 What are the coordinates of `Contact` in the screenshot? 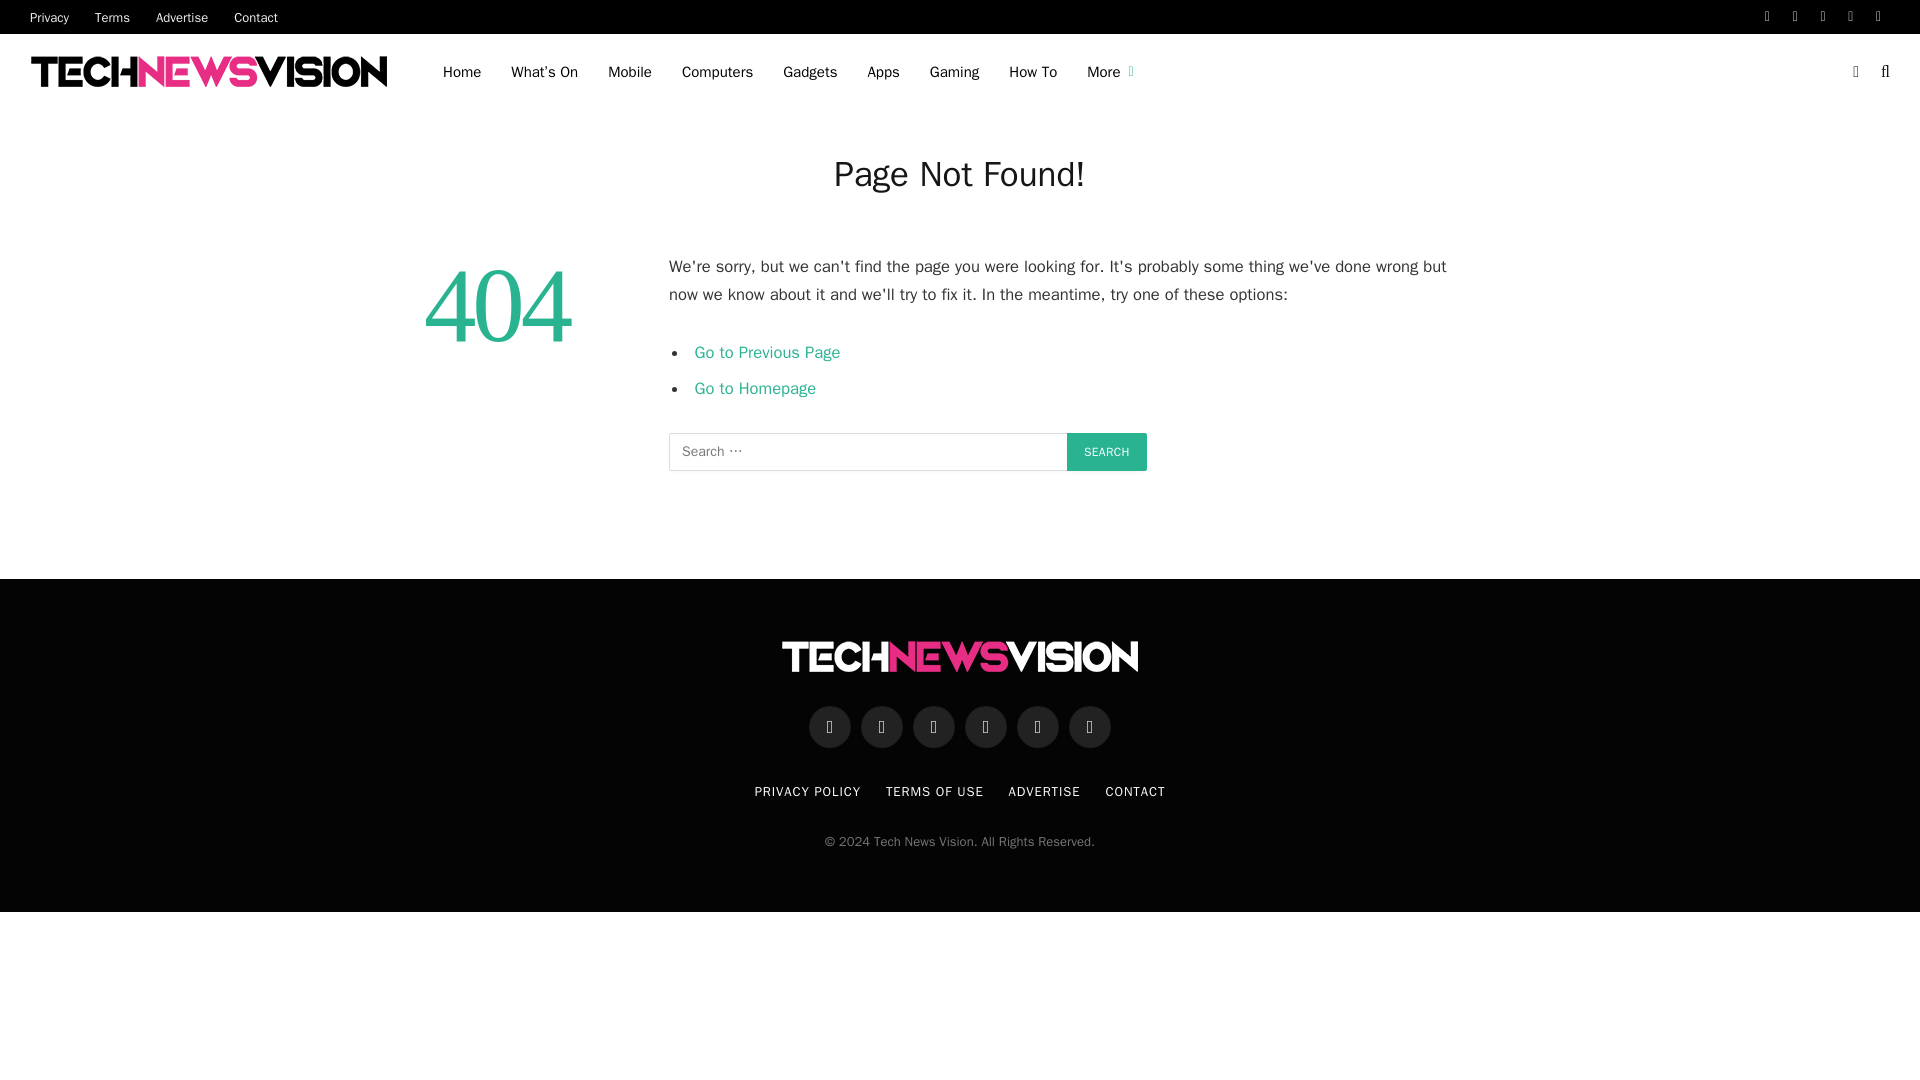 It's located at (256, 16).